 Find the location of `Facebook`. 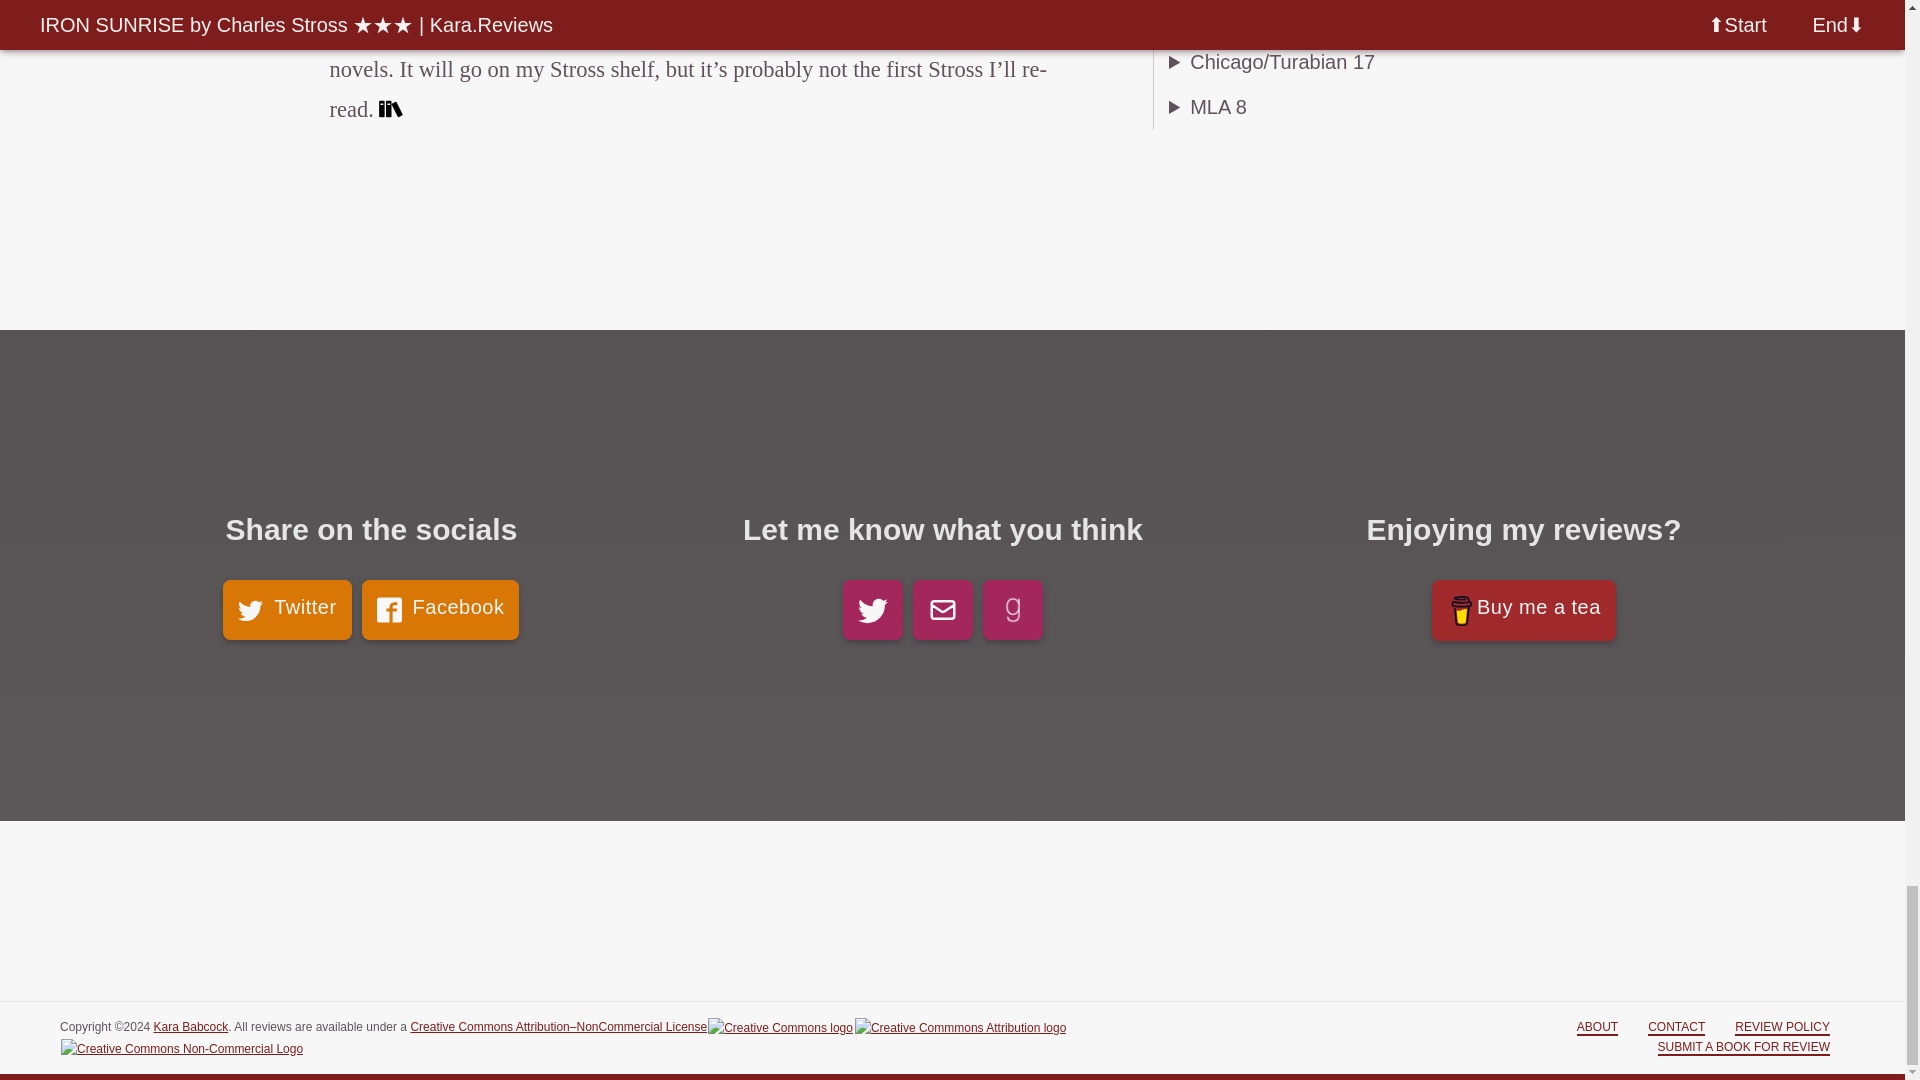

Facebook is located at coordinates (441, 610).